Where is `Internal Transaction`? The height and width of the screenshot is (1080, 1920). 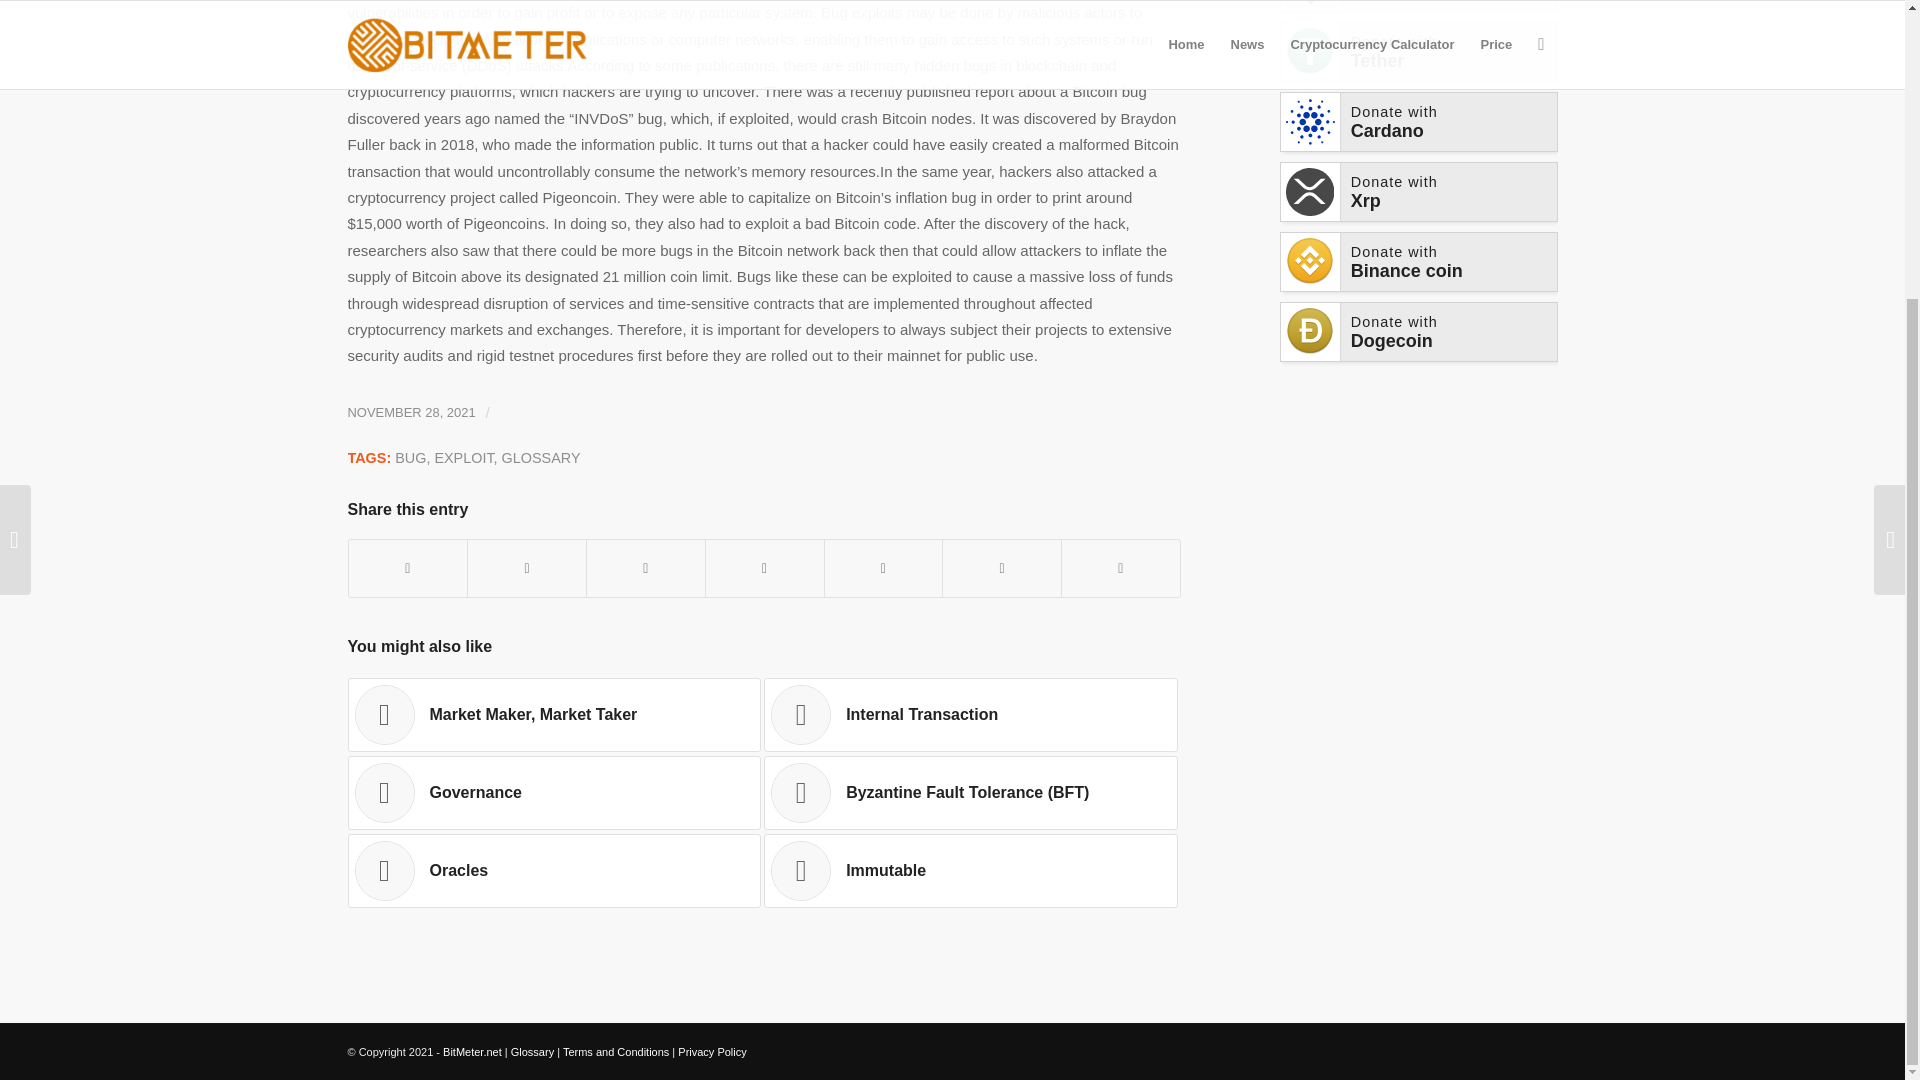
Internal Transaction is located at coordinates (971, 714).